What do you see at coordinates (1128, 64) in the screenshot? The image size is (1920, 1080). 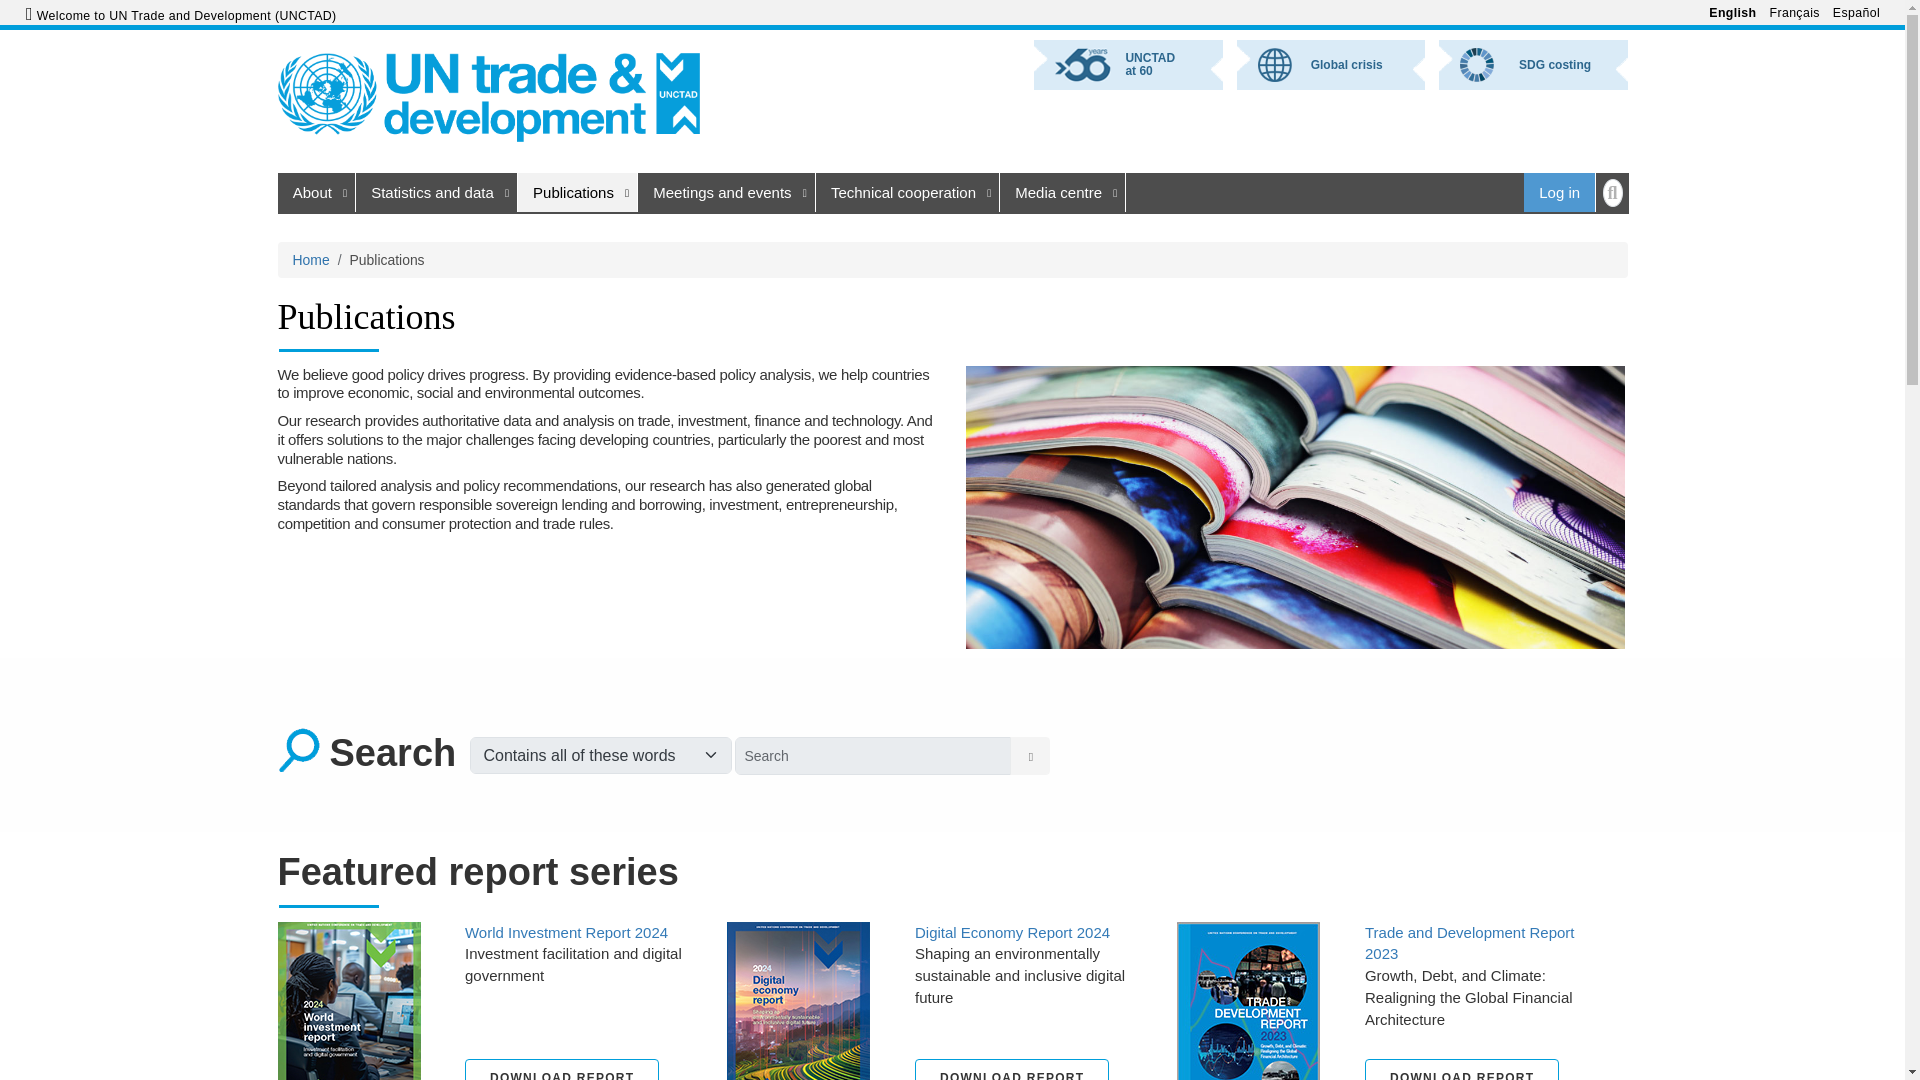 I see `UNCTAD at 60` at bounding box center [1128, 64].